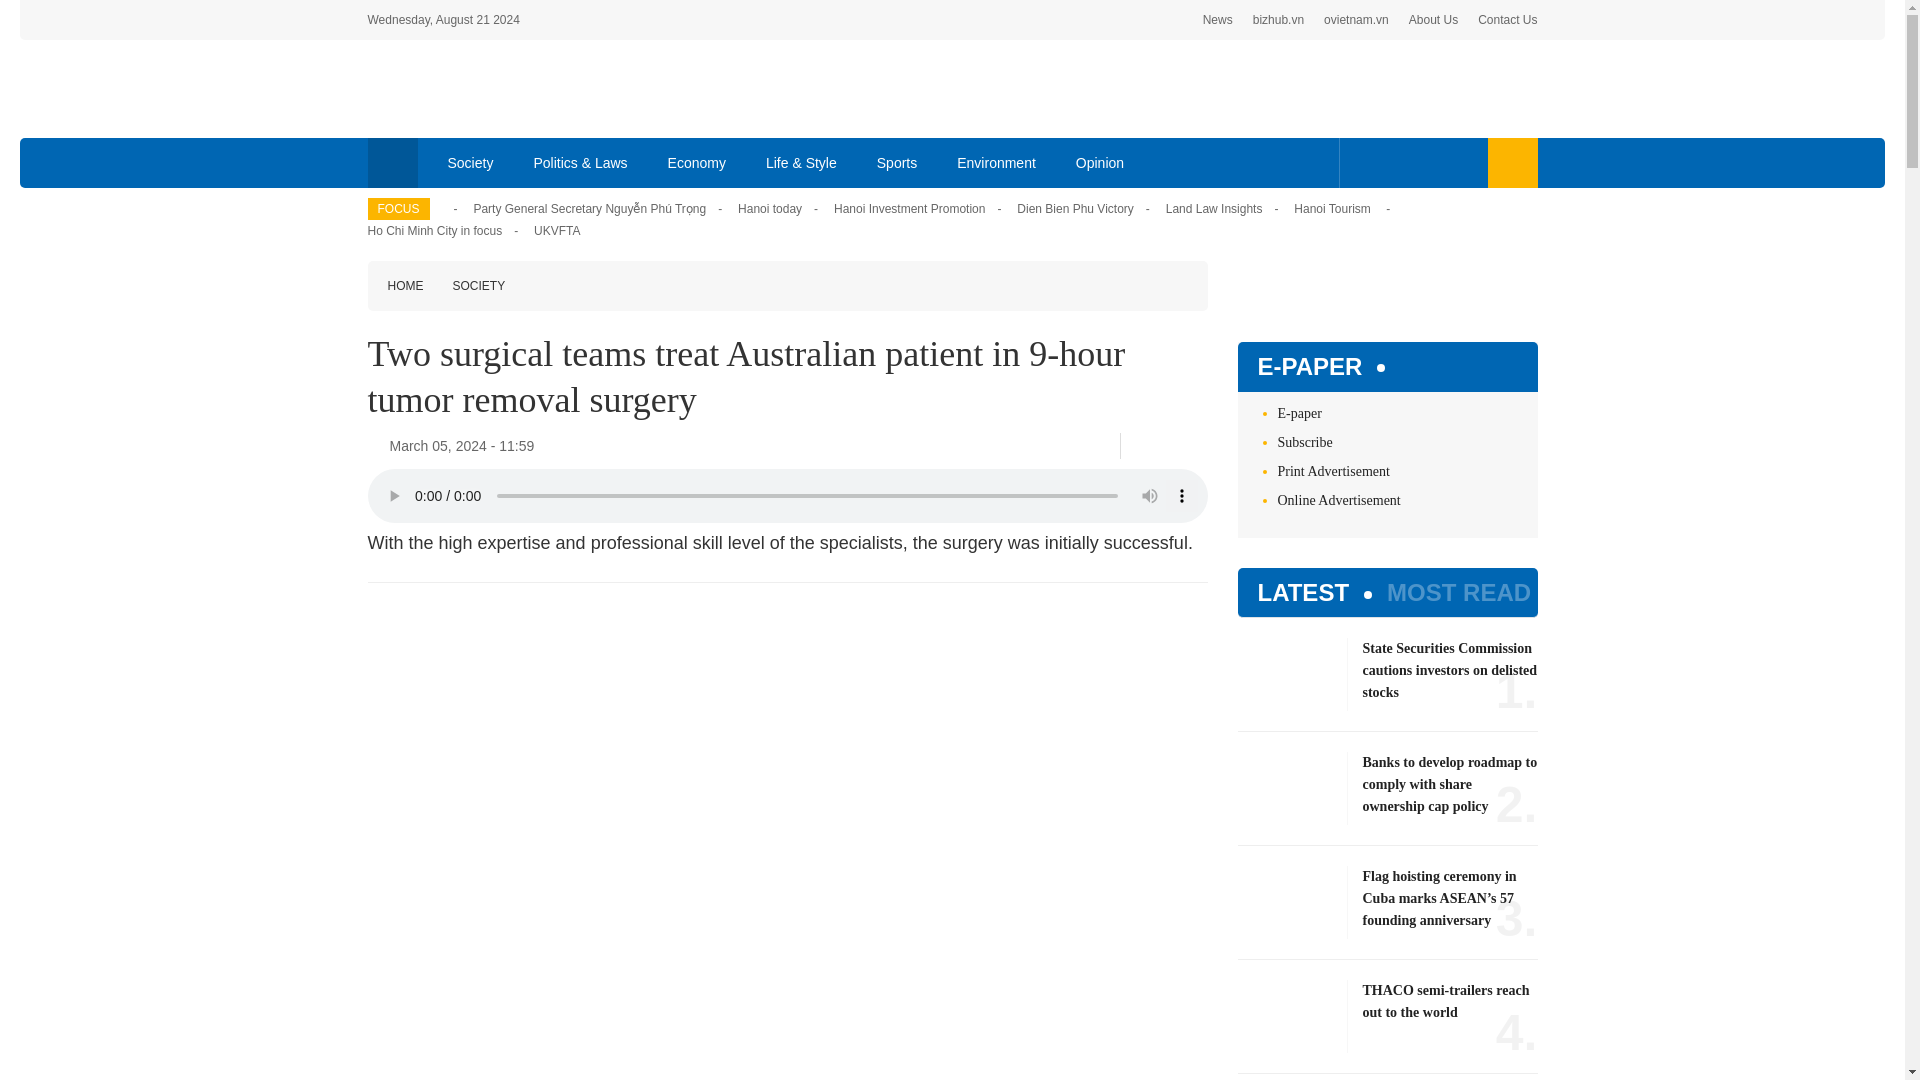  I want to click on Sports, so click(896, 162).